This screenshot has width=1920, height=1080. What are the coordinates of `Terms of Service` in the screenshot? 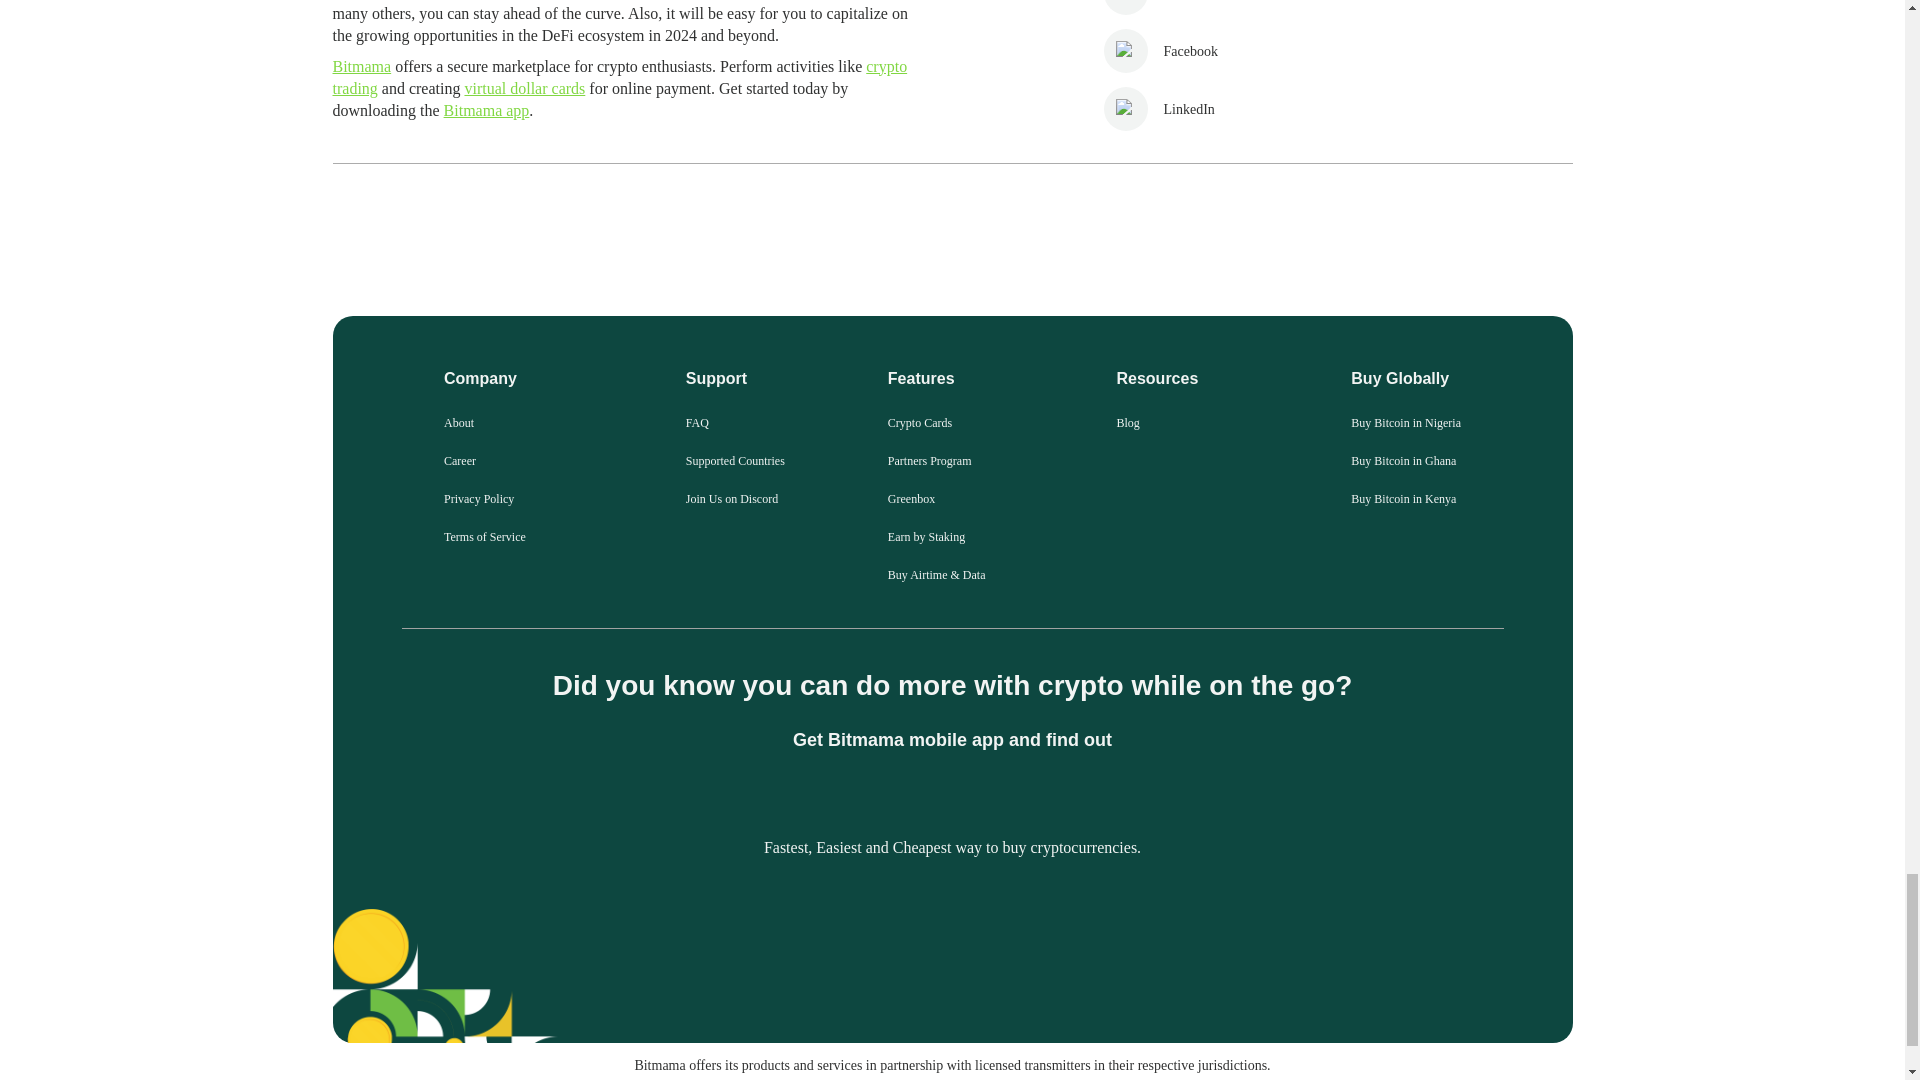 It's located at (484, 537).